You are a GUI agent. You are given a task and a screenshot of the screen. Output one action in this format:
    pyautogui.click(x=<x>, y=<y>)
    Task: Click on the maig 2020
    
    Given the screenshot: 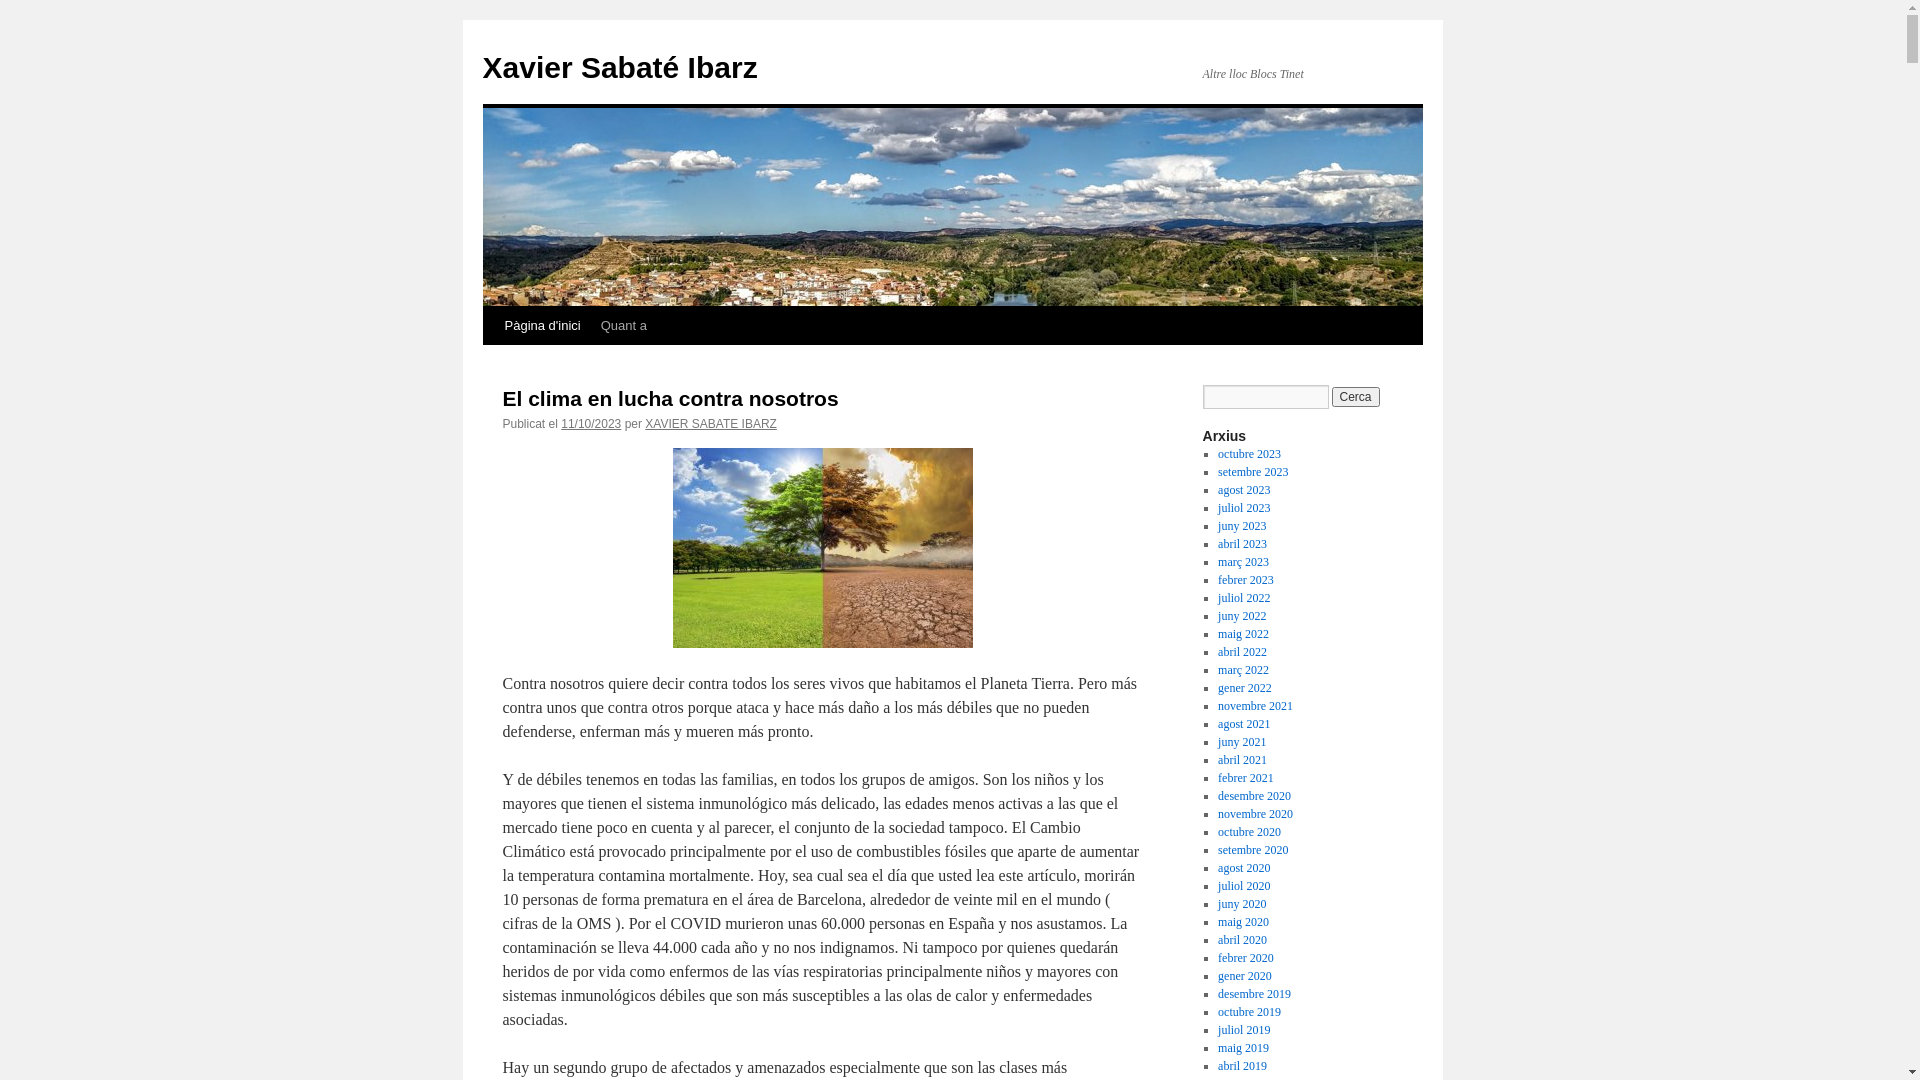 What is the action you would take?
    pyautogui.click(x=1244, y=922)
    